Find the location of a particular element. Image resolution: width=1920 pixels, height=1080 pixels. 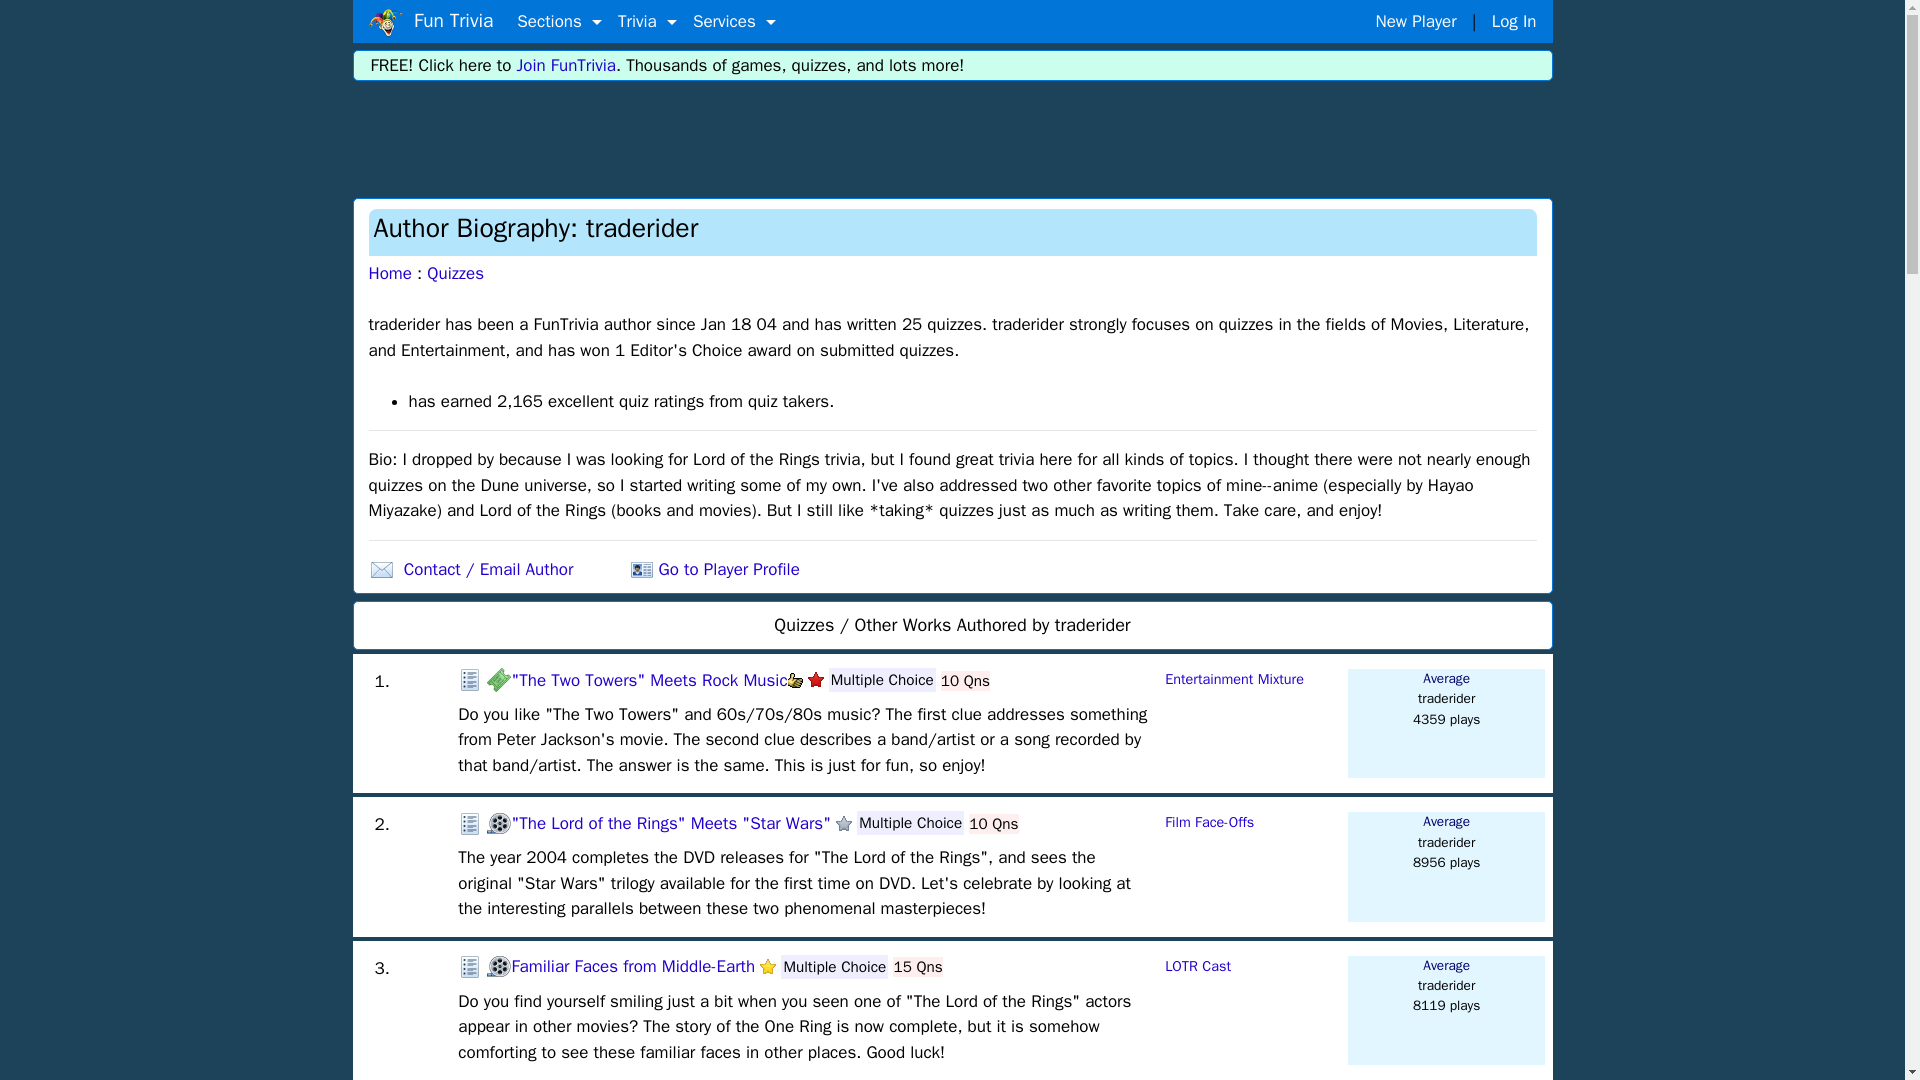

Sections is located at coordinates (559, 22).